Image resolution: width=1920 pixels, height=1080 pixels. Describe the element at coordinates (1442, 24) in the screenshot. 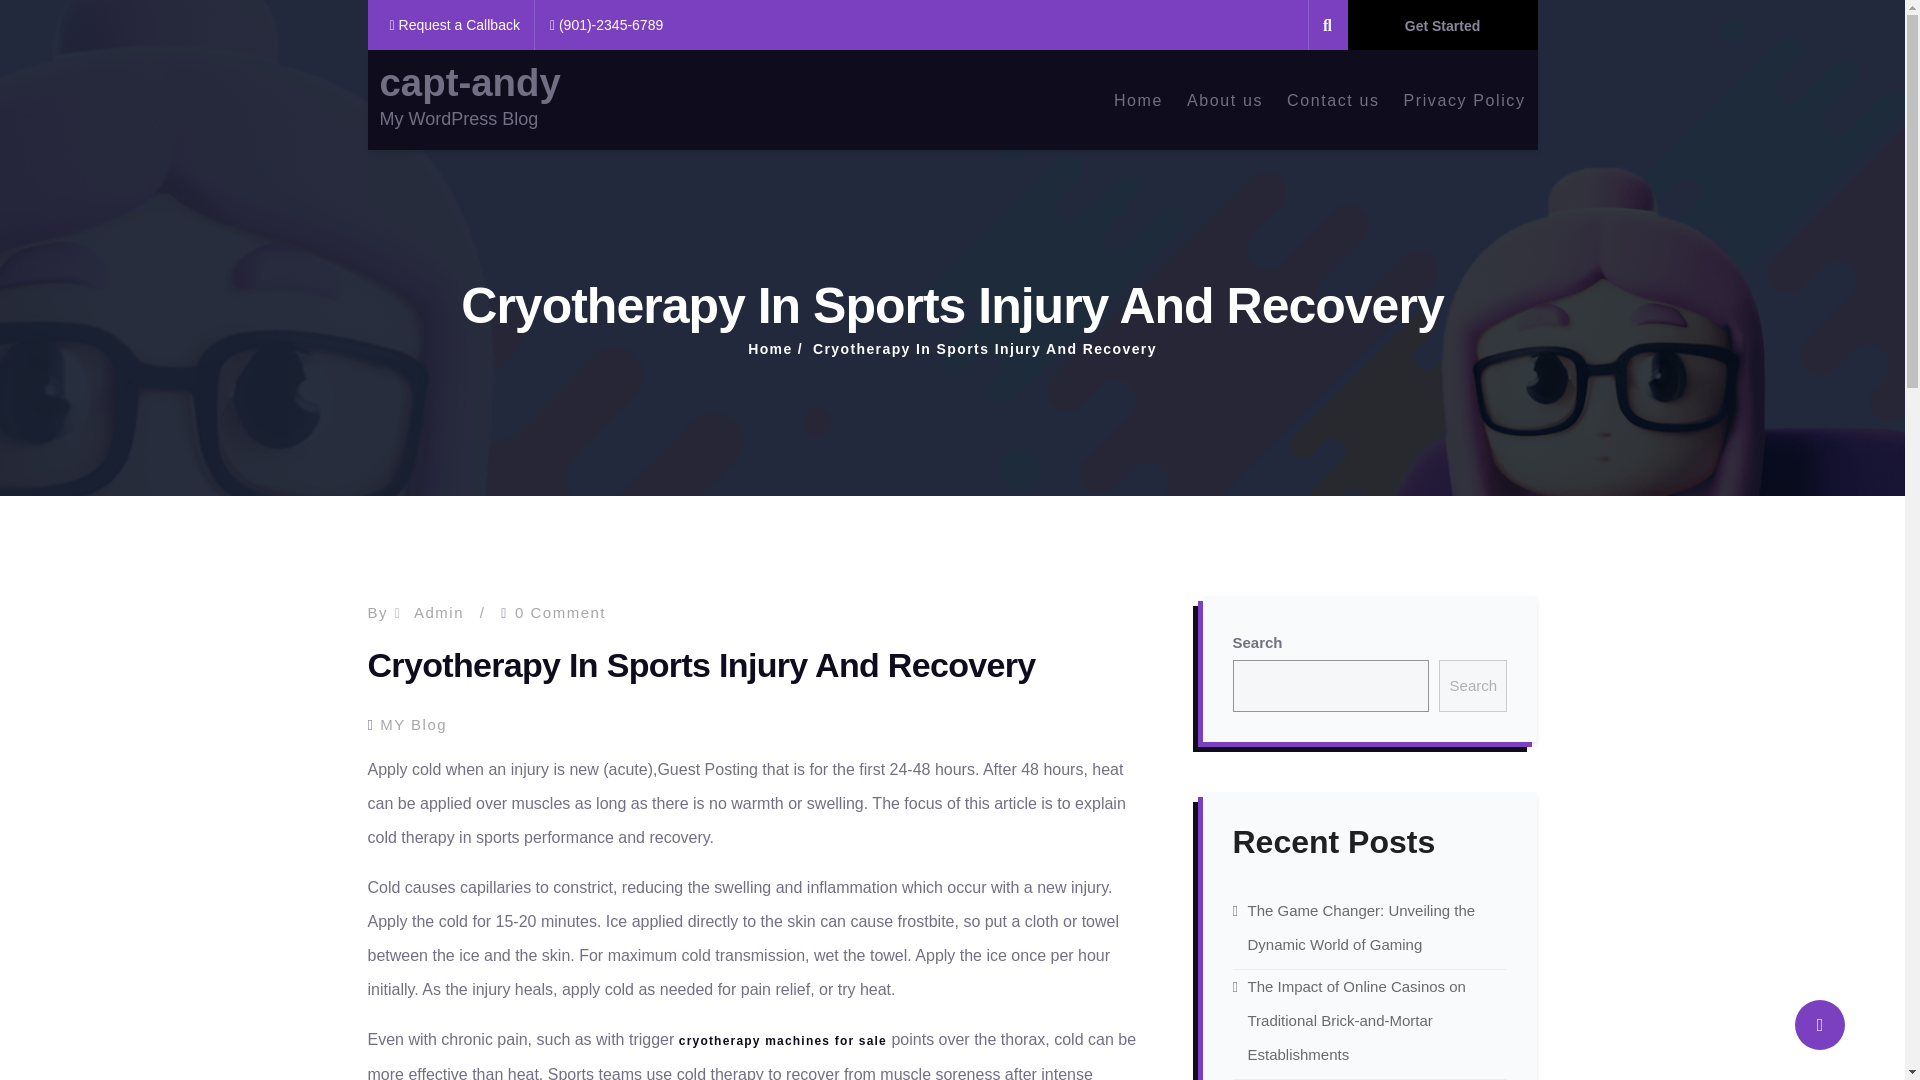

I see `Get Started` at that location.